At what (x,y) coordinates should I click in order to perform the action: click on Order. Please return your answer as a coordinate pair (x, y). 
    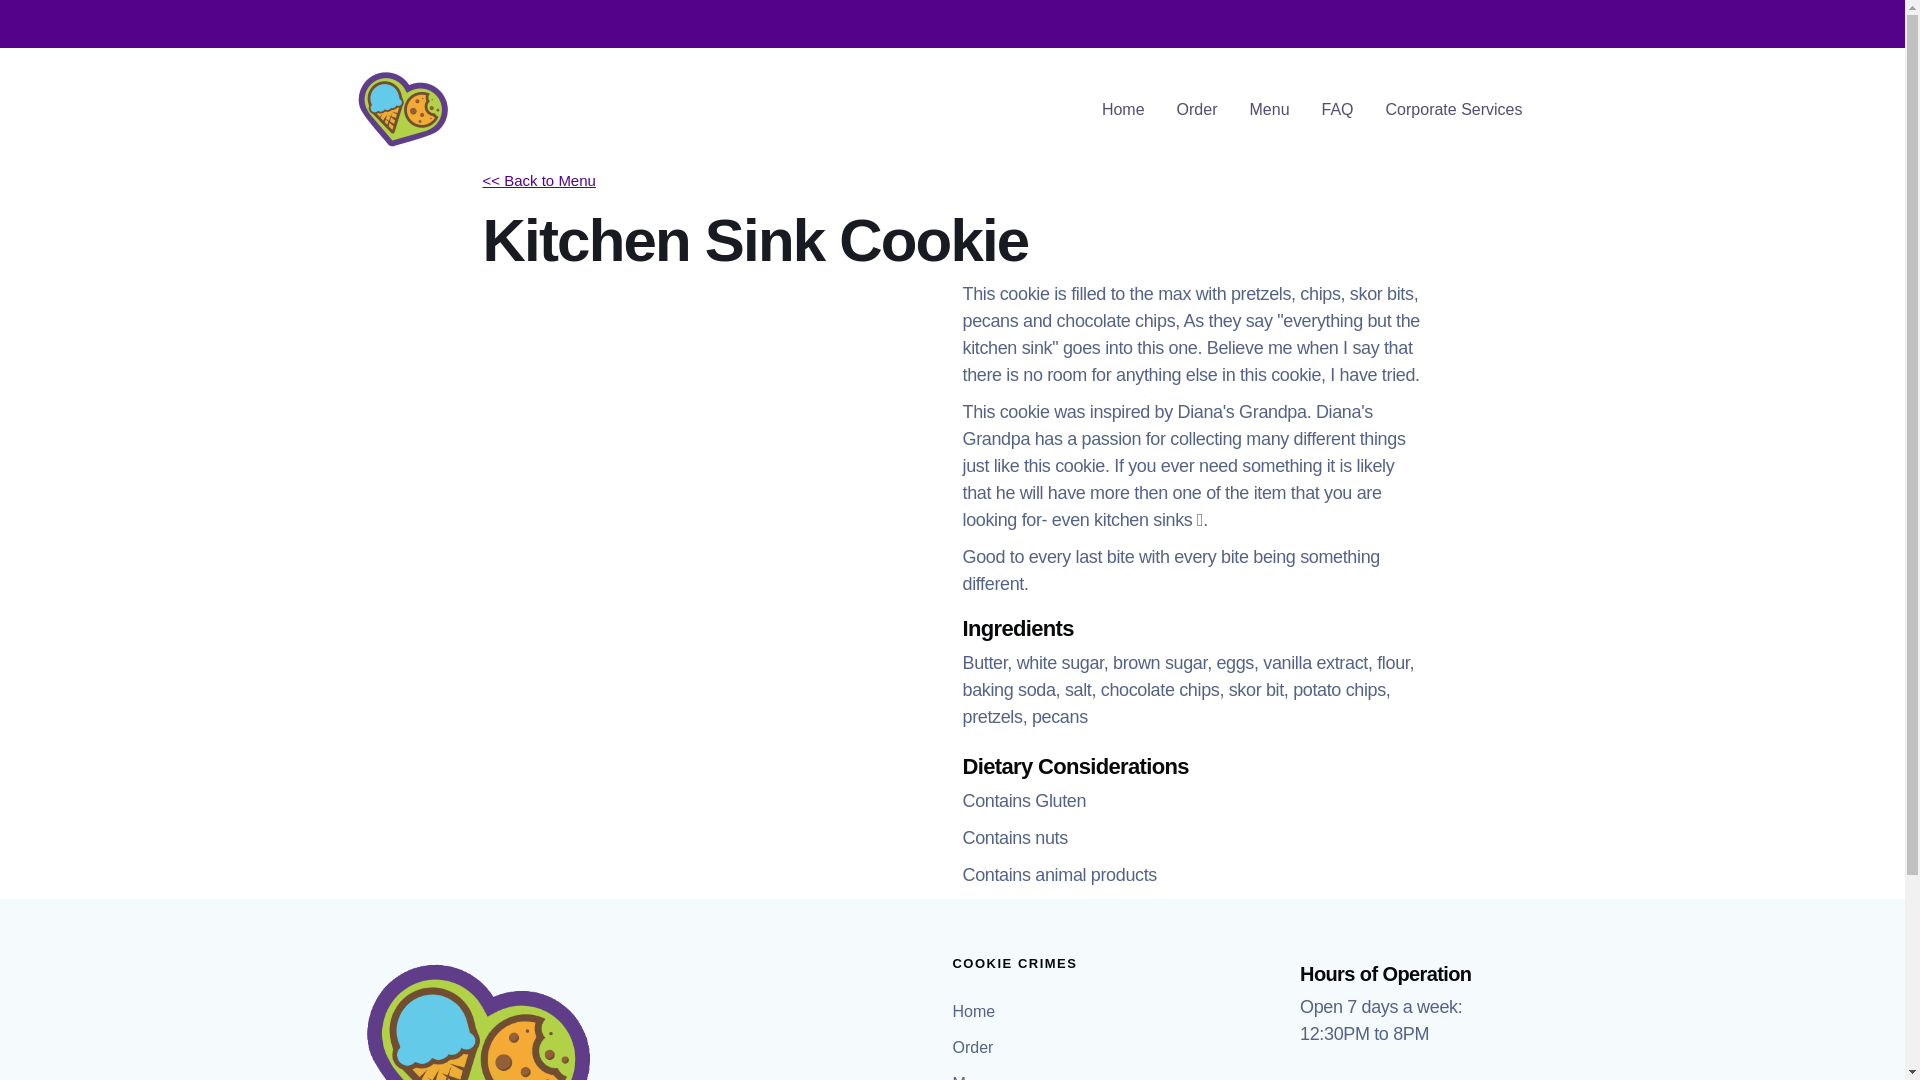
    Looking at the image, I should click on (1198, 110).